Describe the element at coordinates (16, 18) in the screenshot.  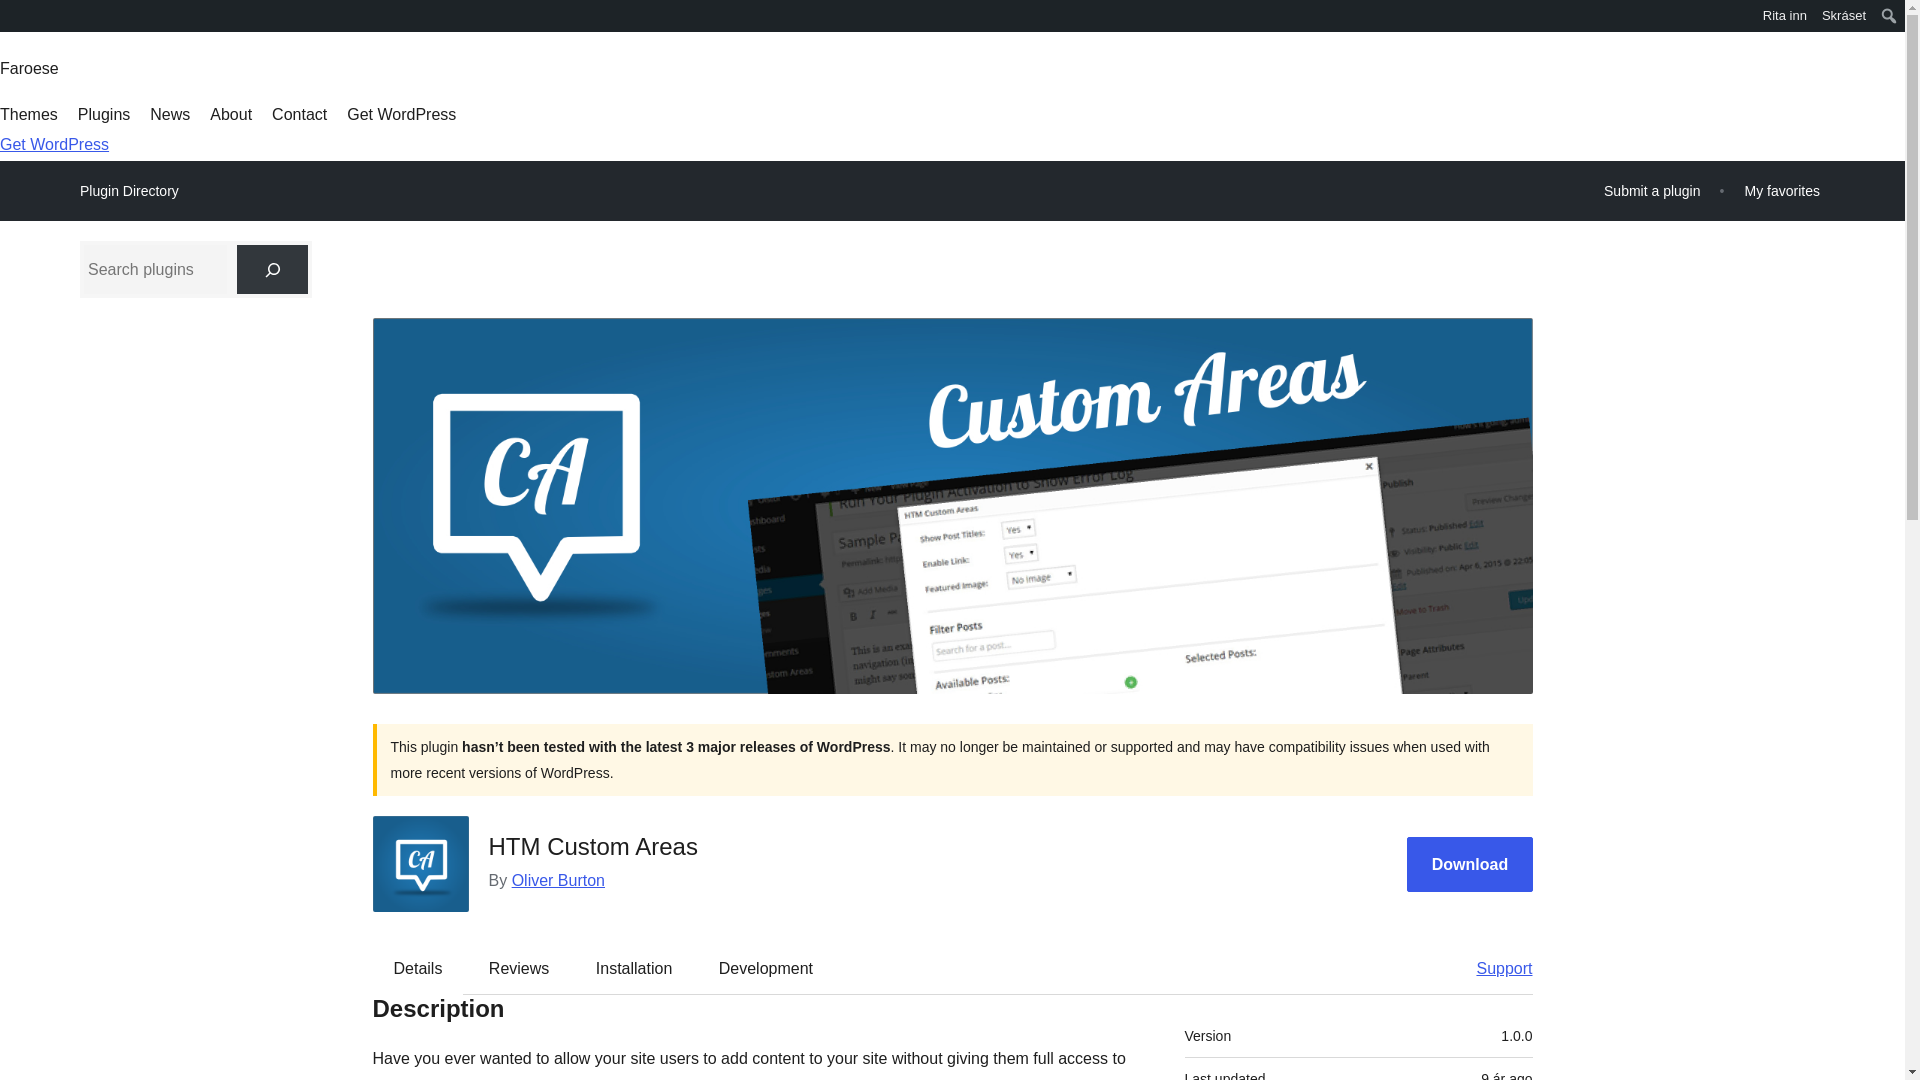
I see `Leita` at that location.